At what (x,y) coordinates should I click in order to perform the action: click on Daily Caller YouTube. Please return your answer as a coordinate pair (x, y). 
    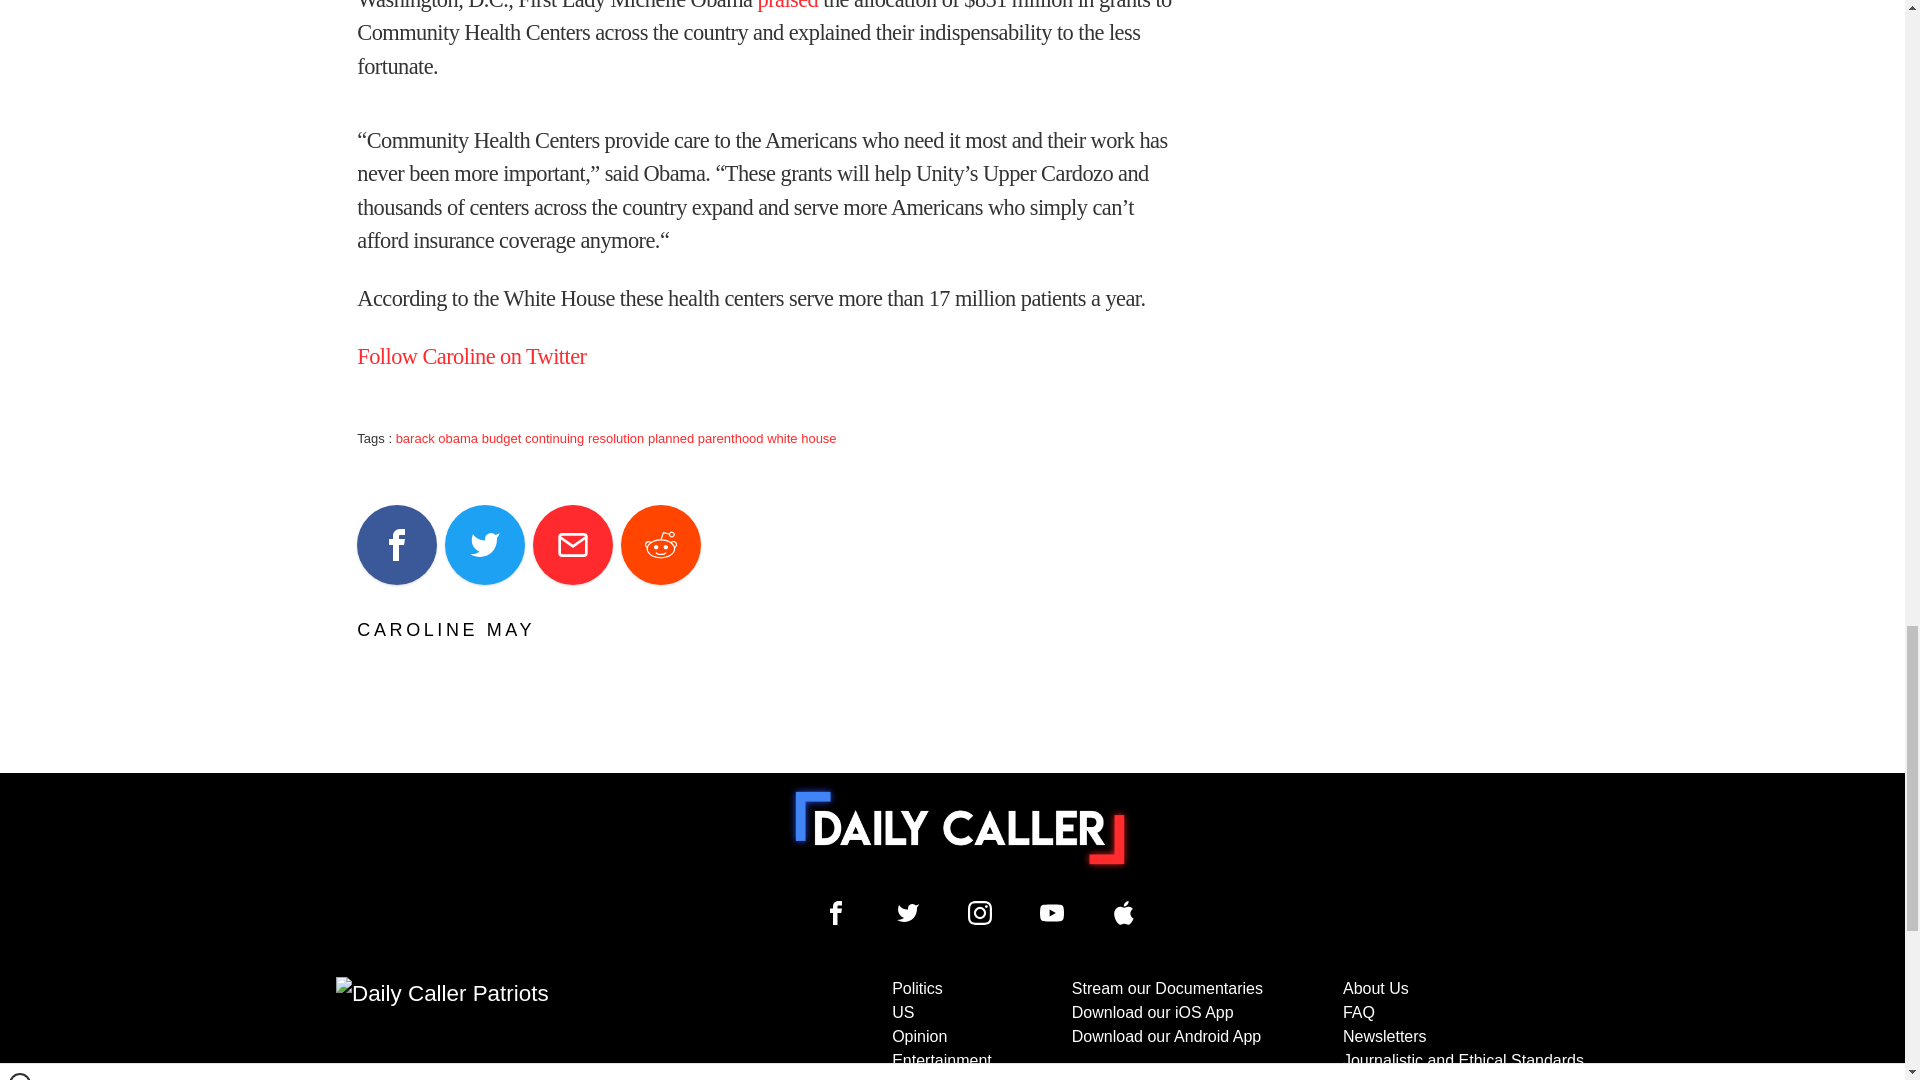
    Looking at the image, I should click on (1052, 912).